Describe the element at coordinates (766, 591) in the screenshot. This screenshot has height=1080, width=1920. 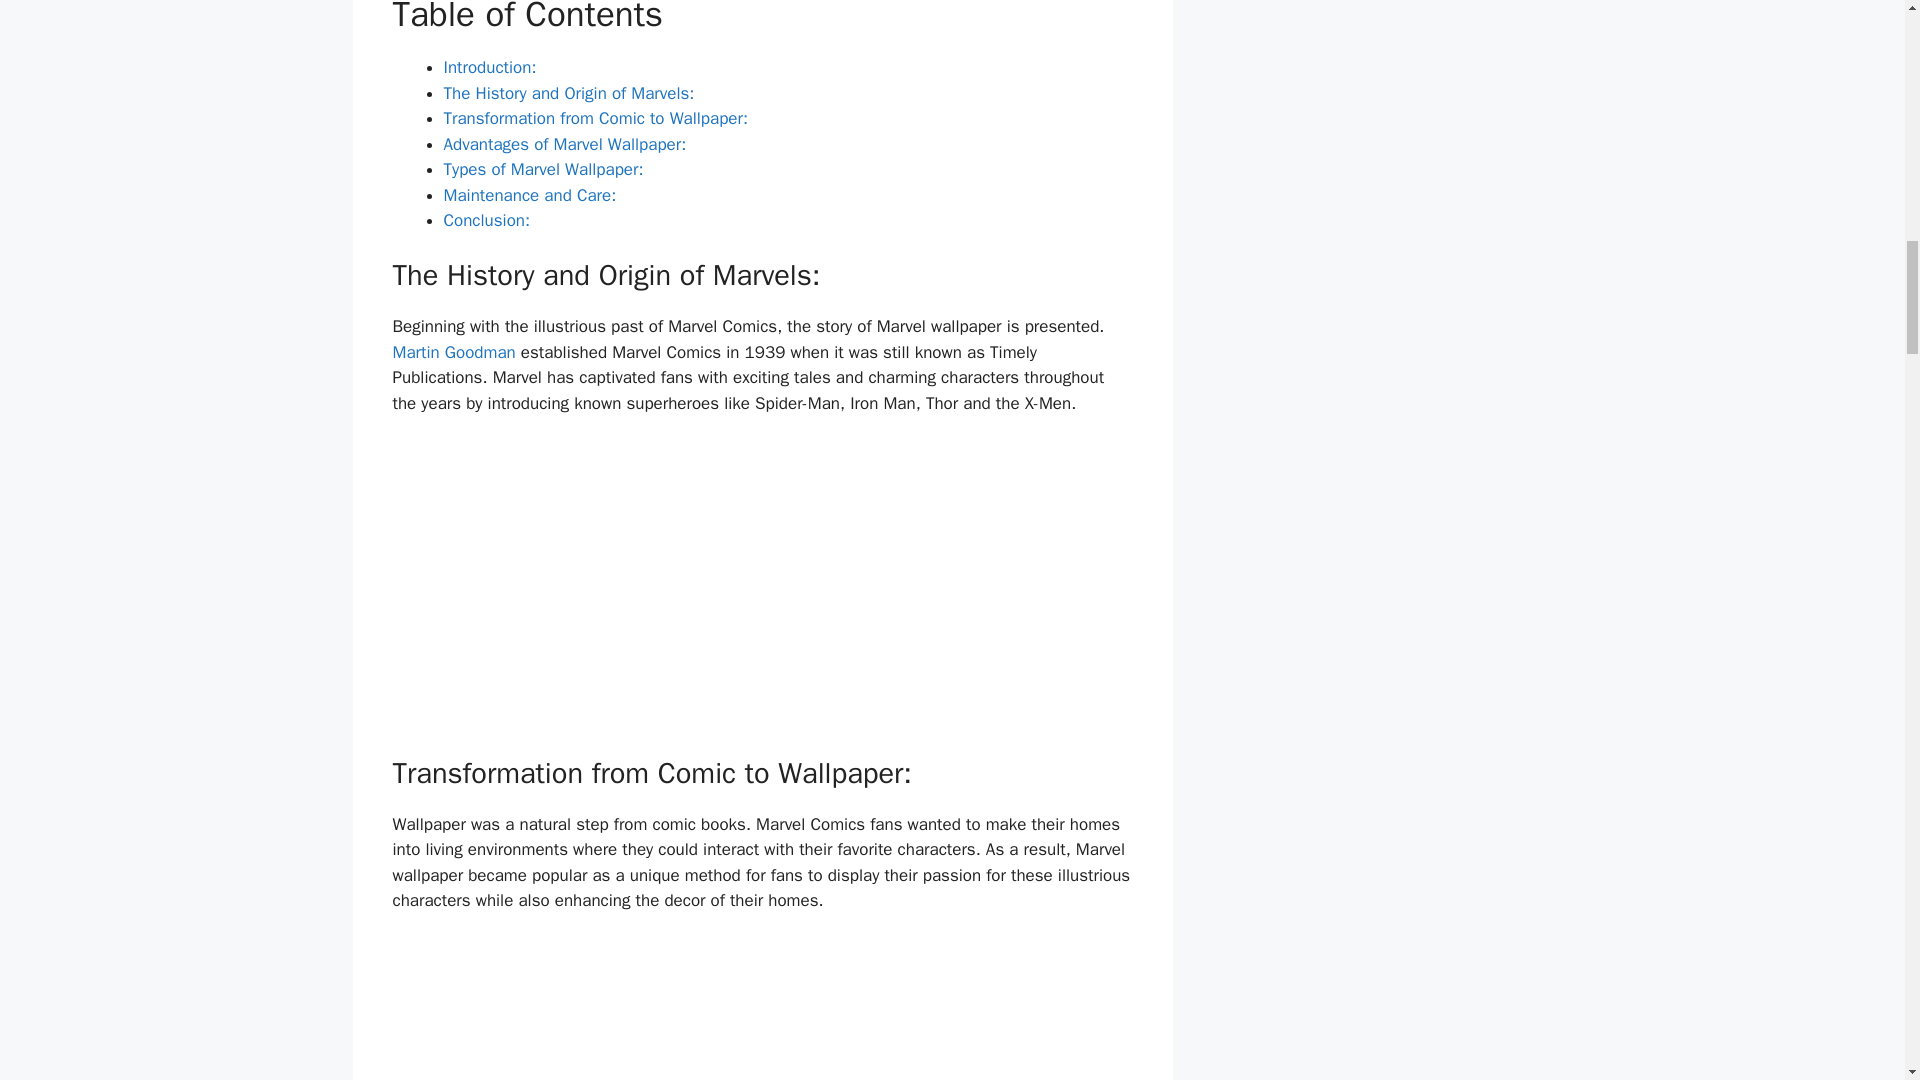
I see `Advertisement` at that location.